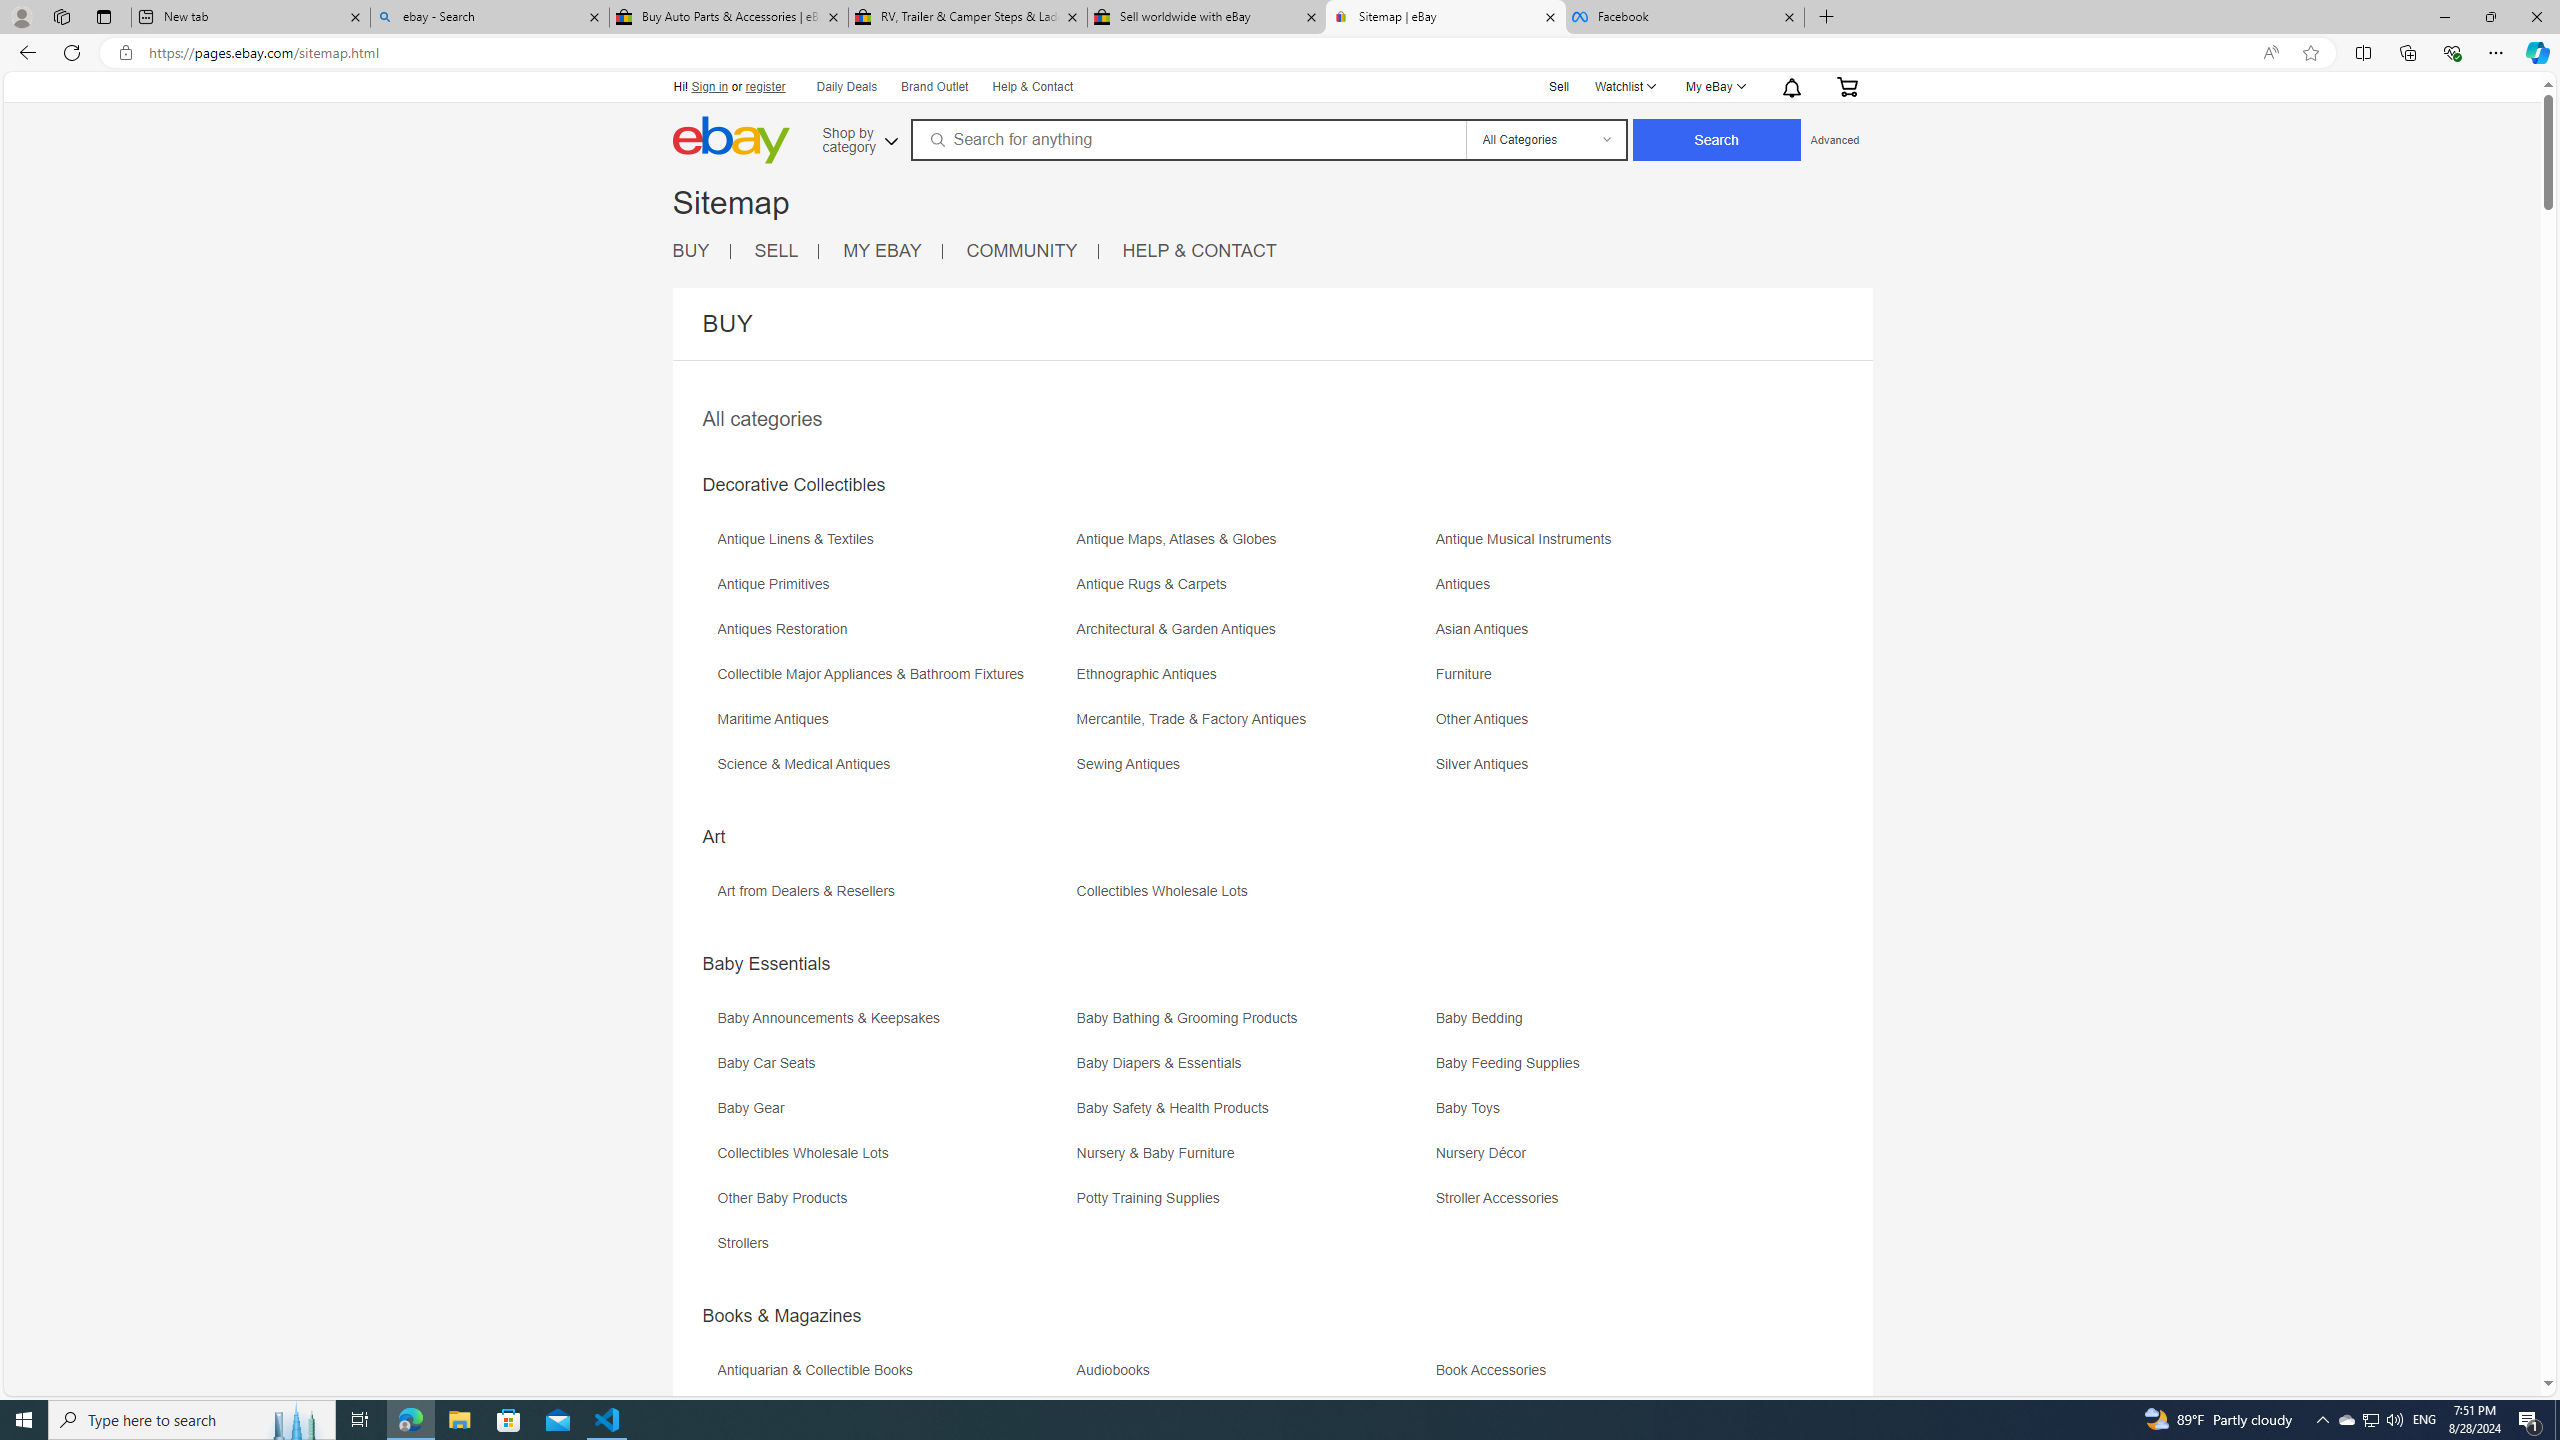 The width and height of the screenshot is (2560, 1440). I want to click on Baby Feeding Supplies, so click(1512, 1063).